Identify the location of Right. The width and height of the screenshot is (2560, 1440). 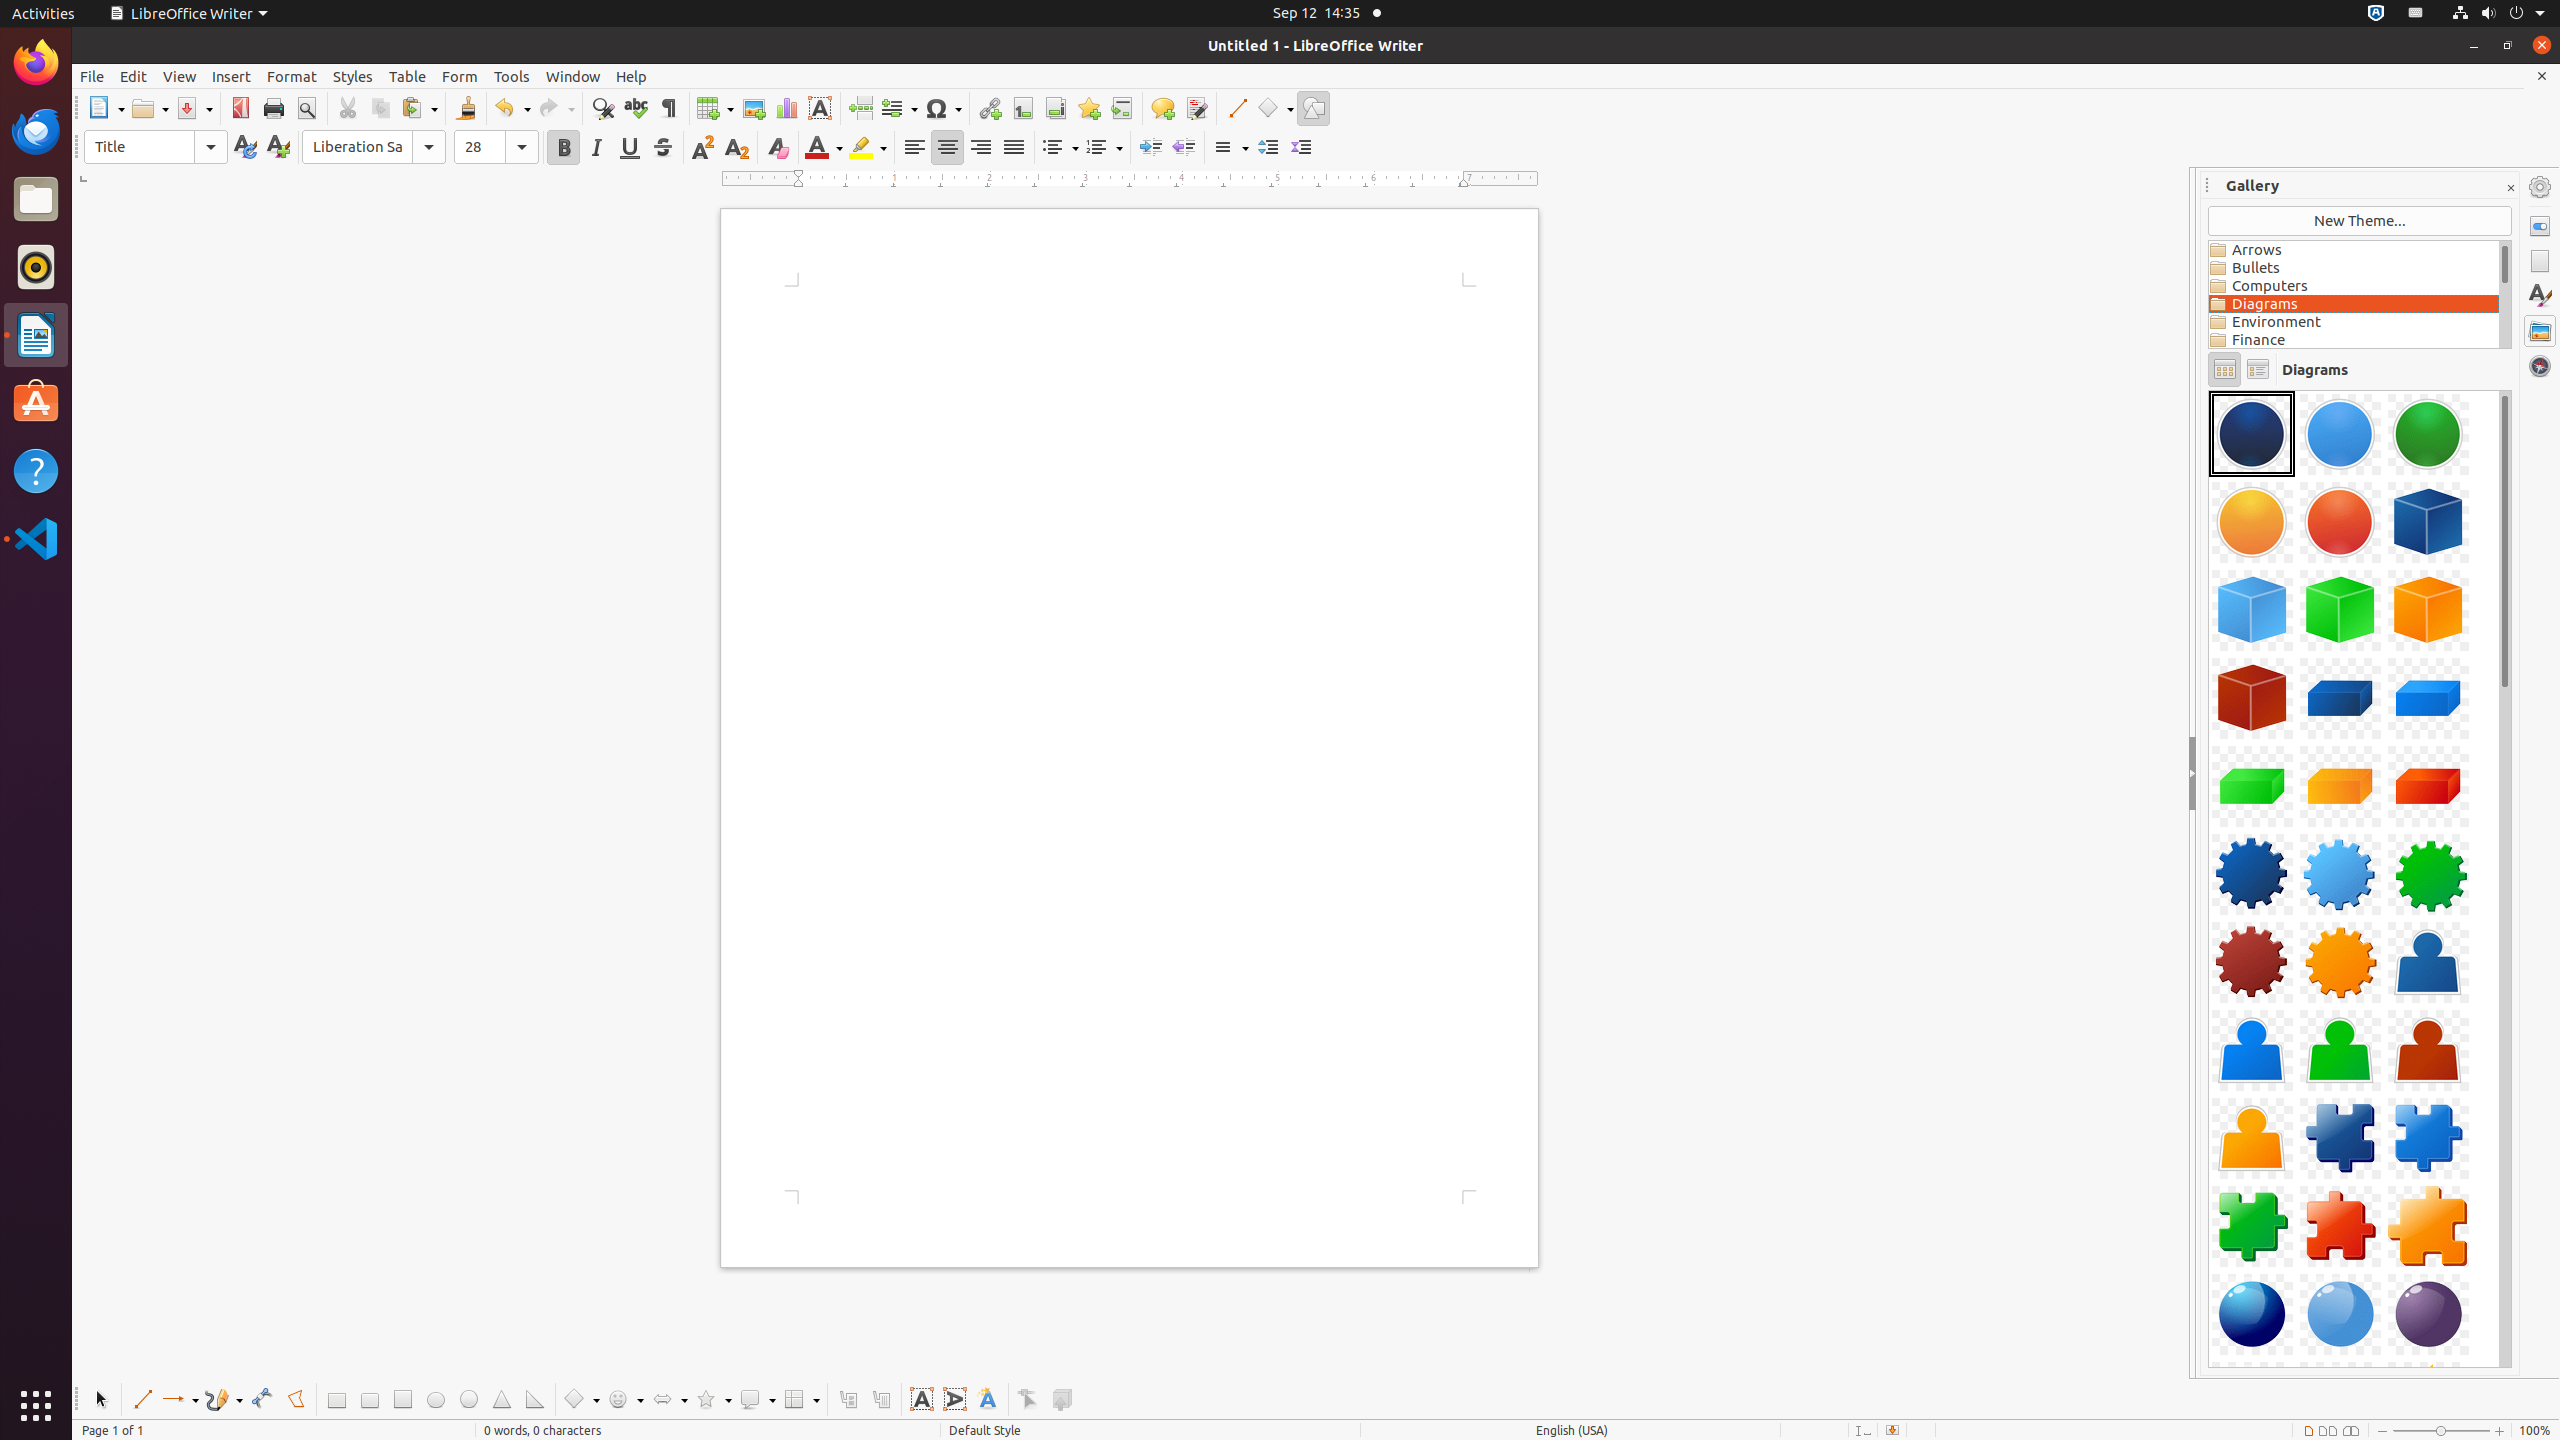
(980, 148).